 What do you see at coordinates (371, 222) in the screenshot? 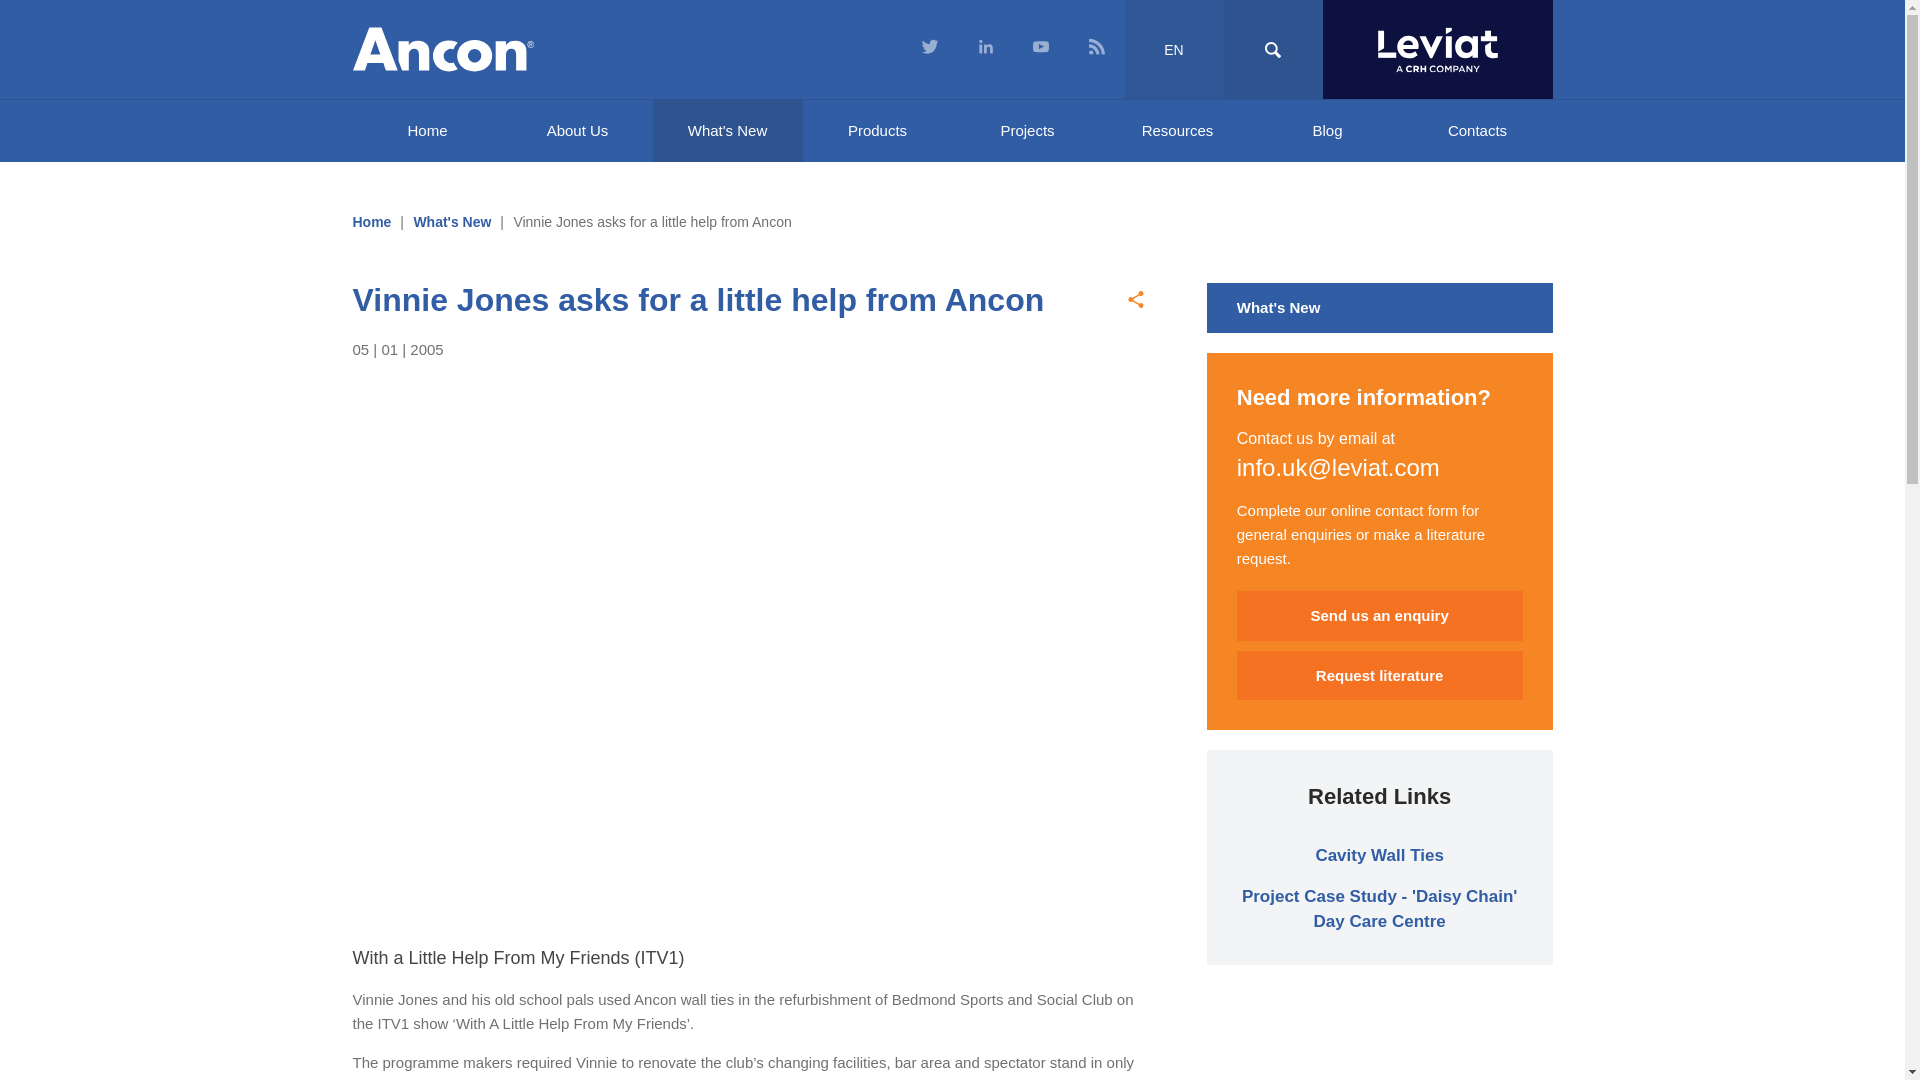
I see `Home` at bounding box center [371, 222].